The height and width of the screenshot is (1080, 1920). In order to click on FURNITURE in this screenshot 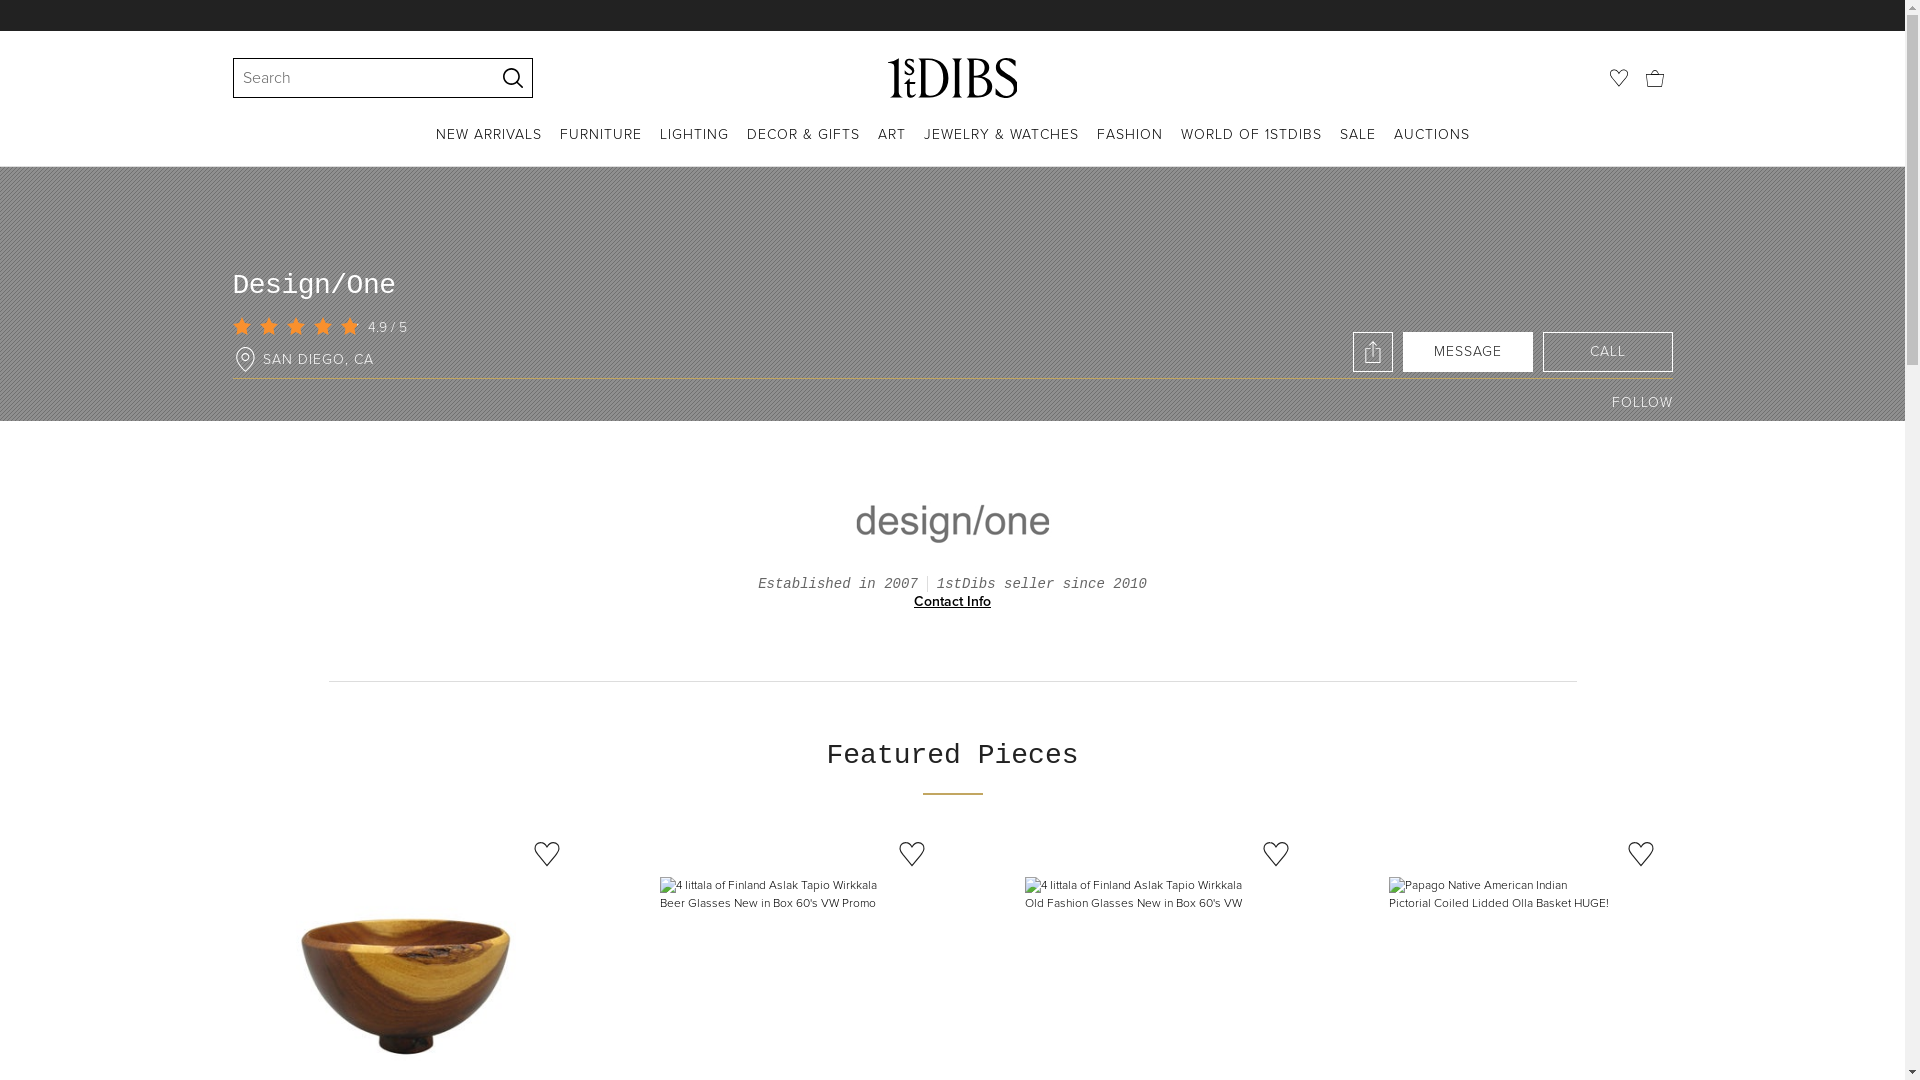, I will do `click(601, 146)`.